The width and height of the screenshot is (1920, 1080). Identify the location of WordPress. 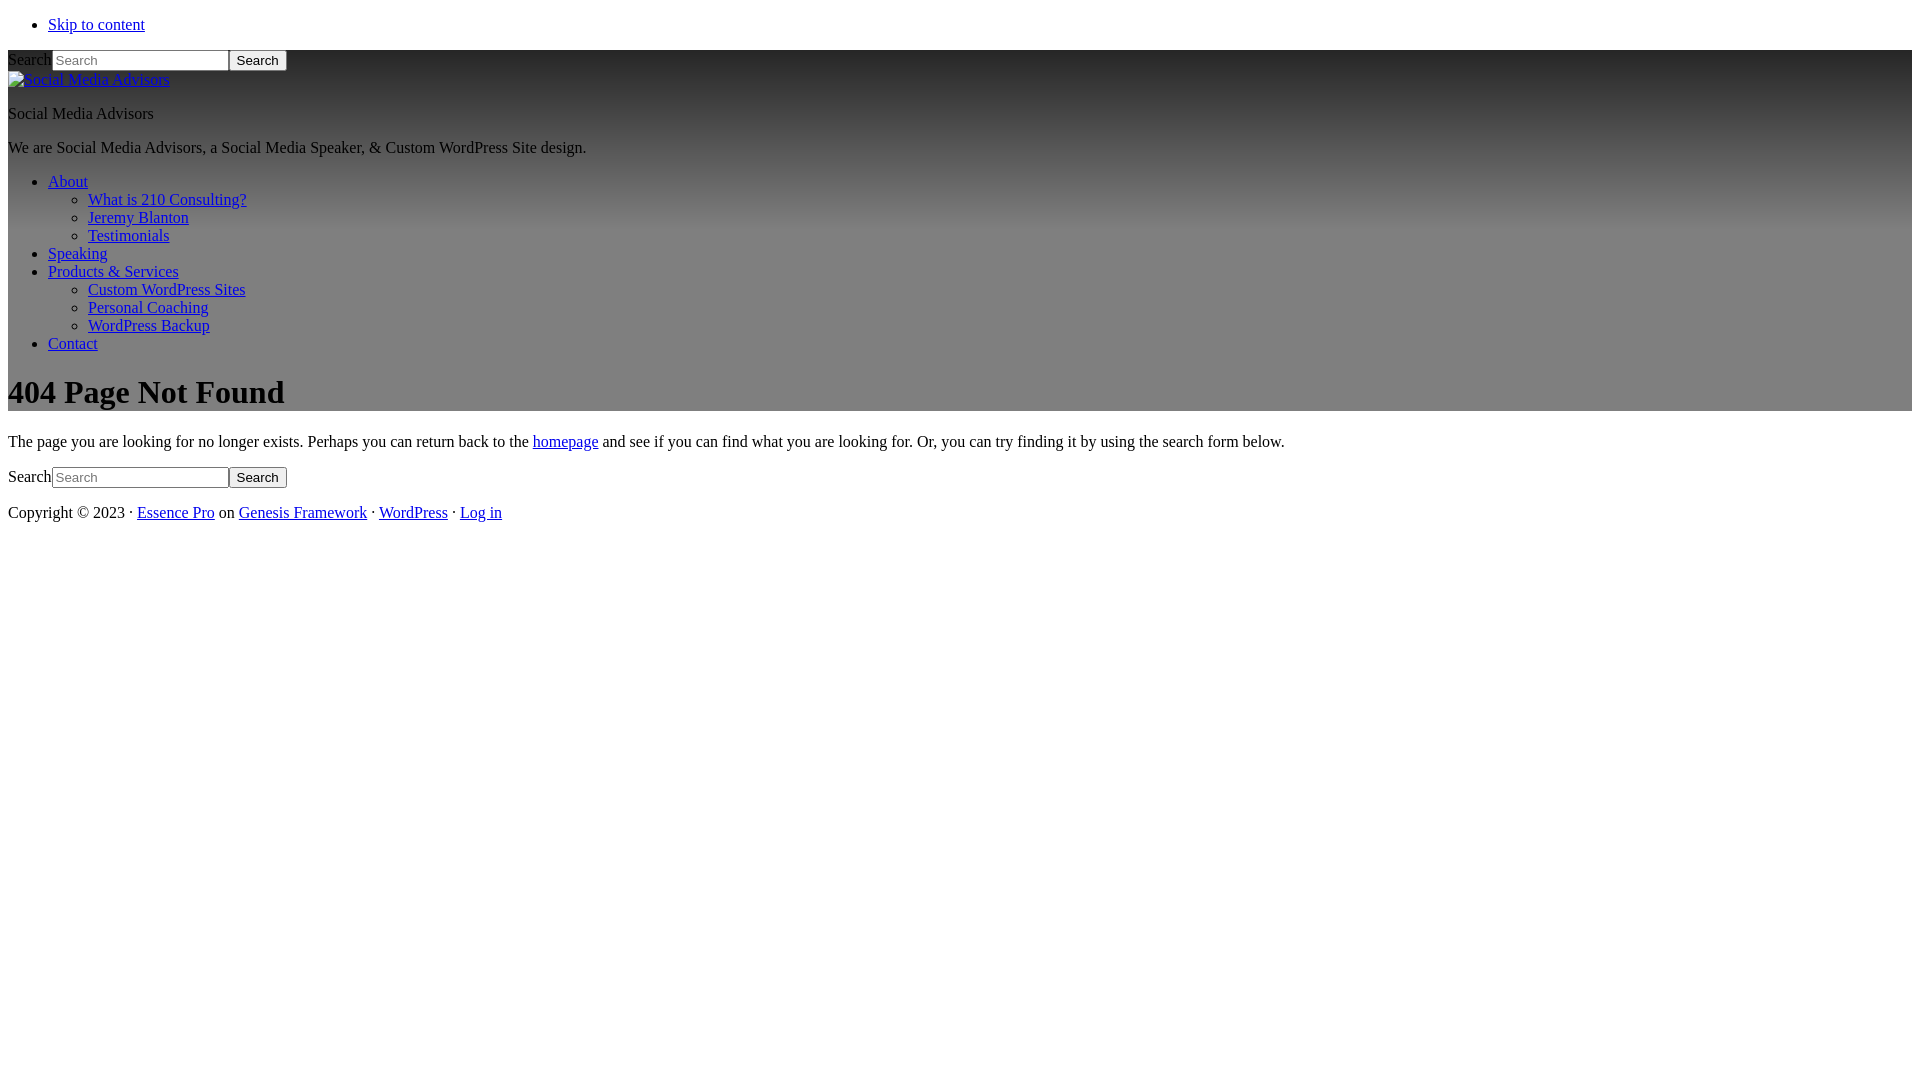
(414, 512).